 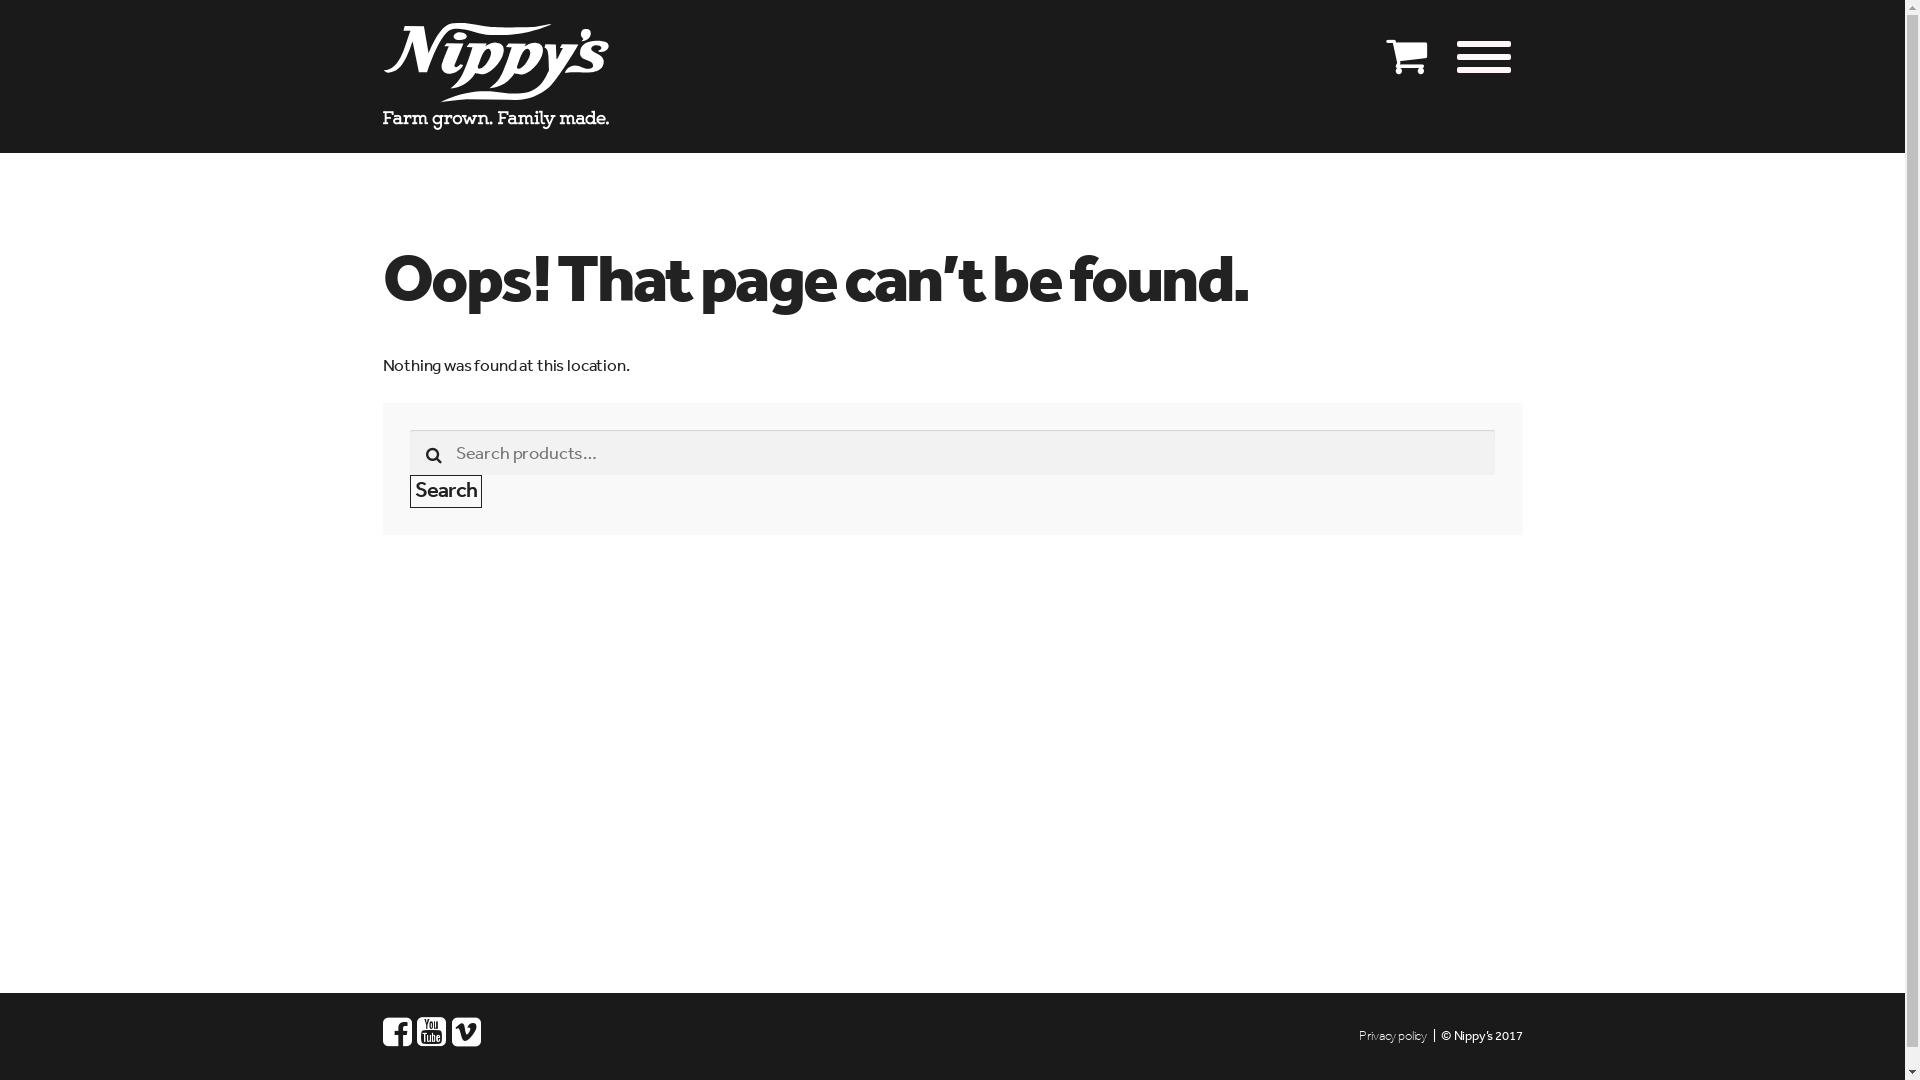 What do you see at coordinates (1393, 1036) in the screenshot?
I see `Privacy policy` at bounding box center [1393, 1036].